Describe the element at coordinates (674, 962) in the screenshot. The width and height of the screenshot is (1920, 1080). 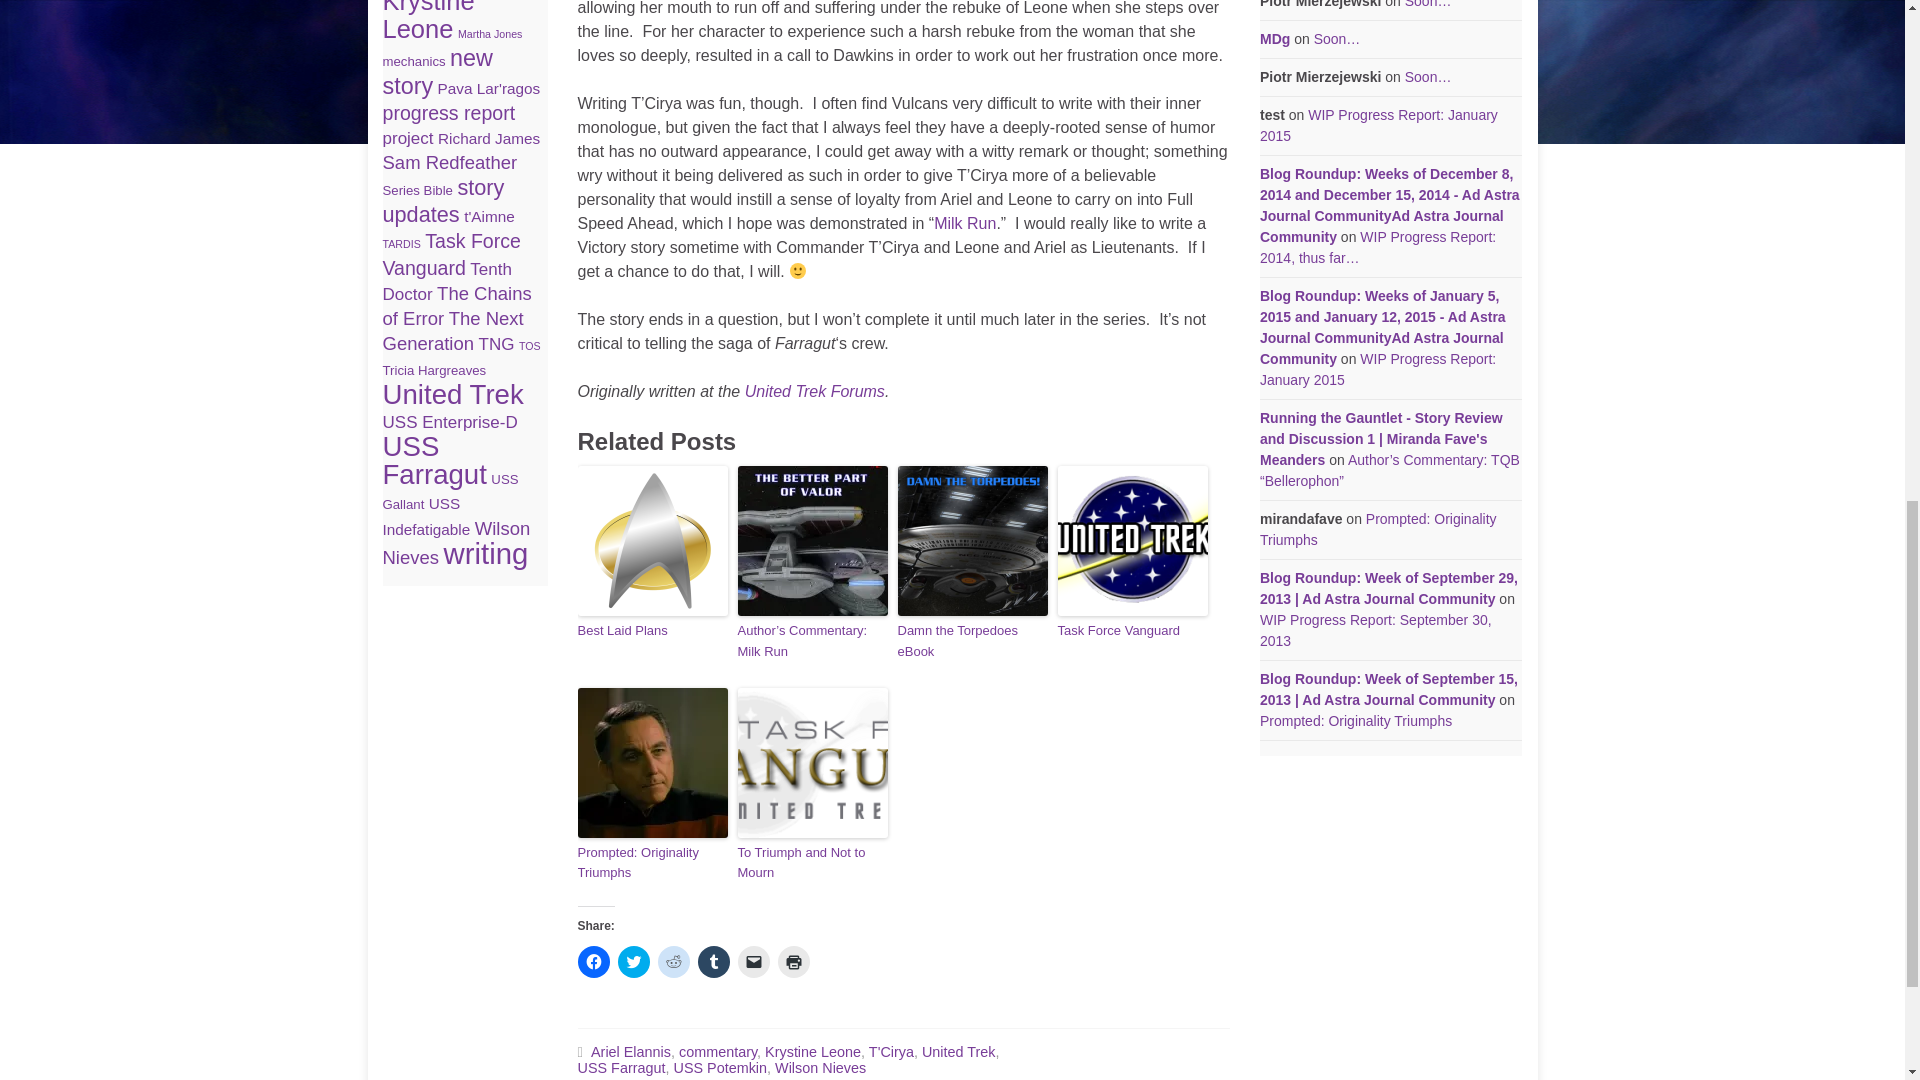
I see `Click to share on Reddit` at that location.